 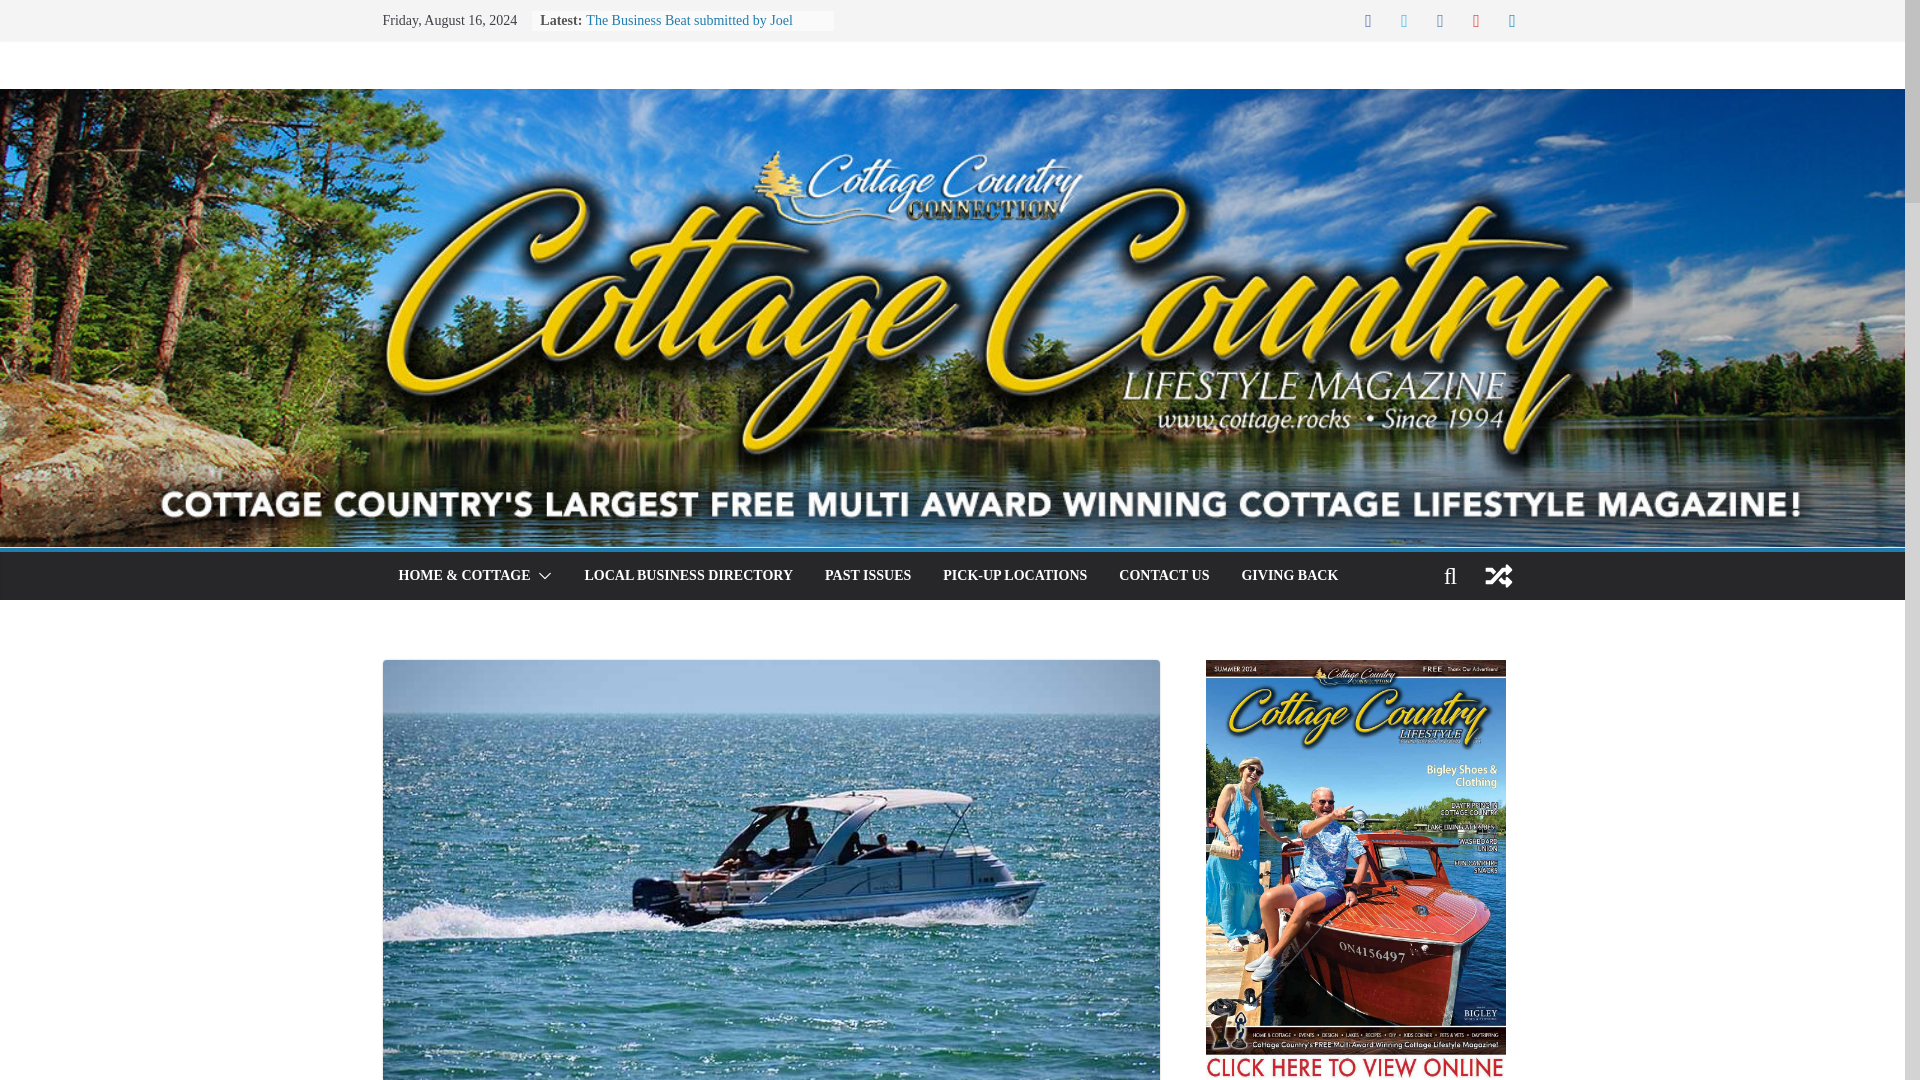 I want to click on GIVING BACK, so click(x=1289, y=575).